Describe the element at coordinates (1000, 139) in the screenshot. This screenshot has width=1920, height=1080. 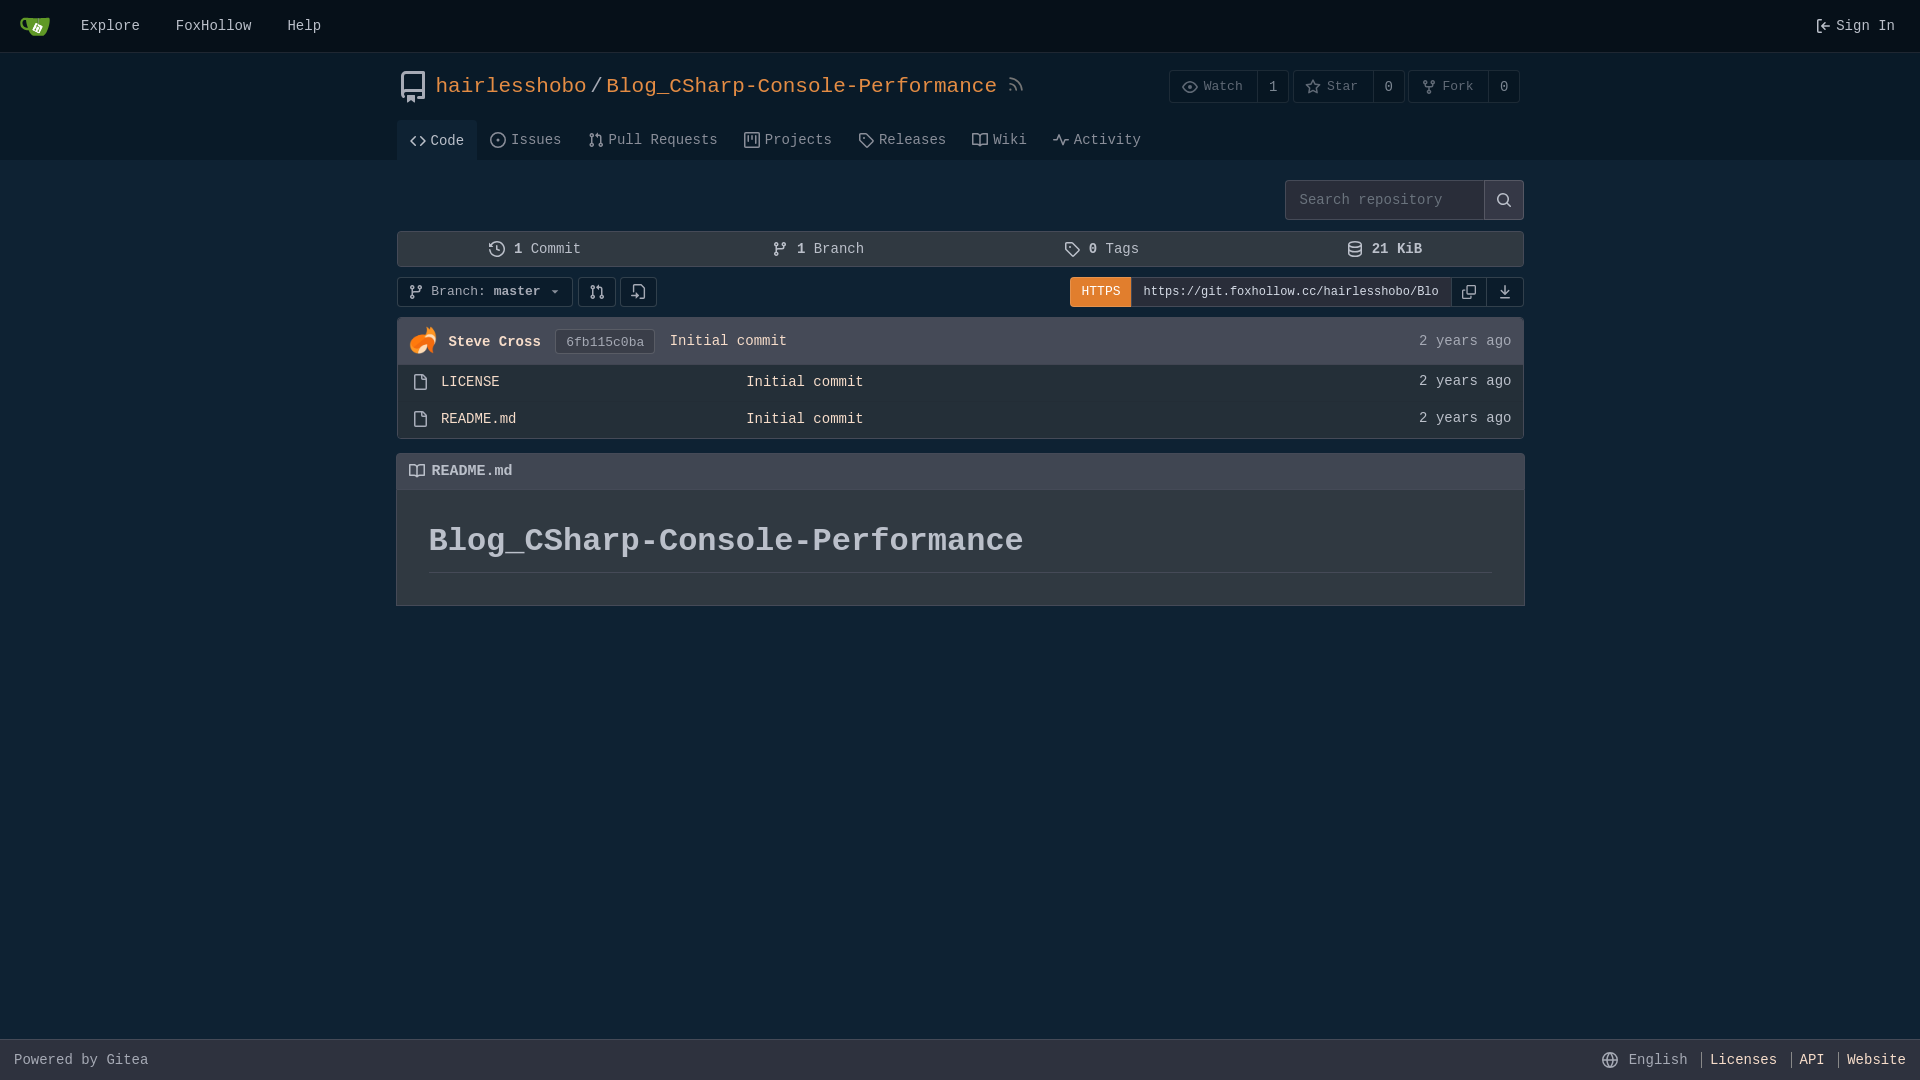
I see `Wiki` at that location.